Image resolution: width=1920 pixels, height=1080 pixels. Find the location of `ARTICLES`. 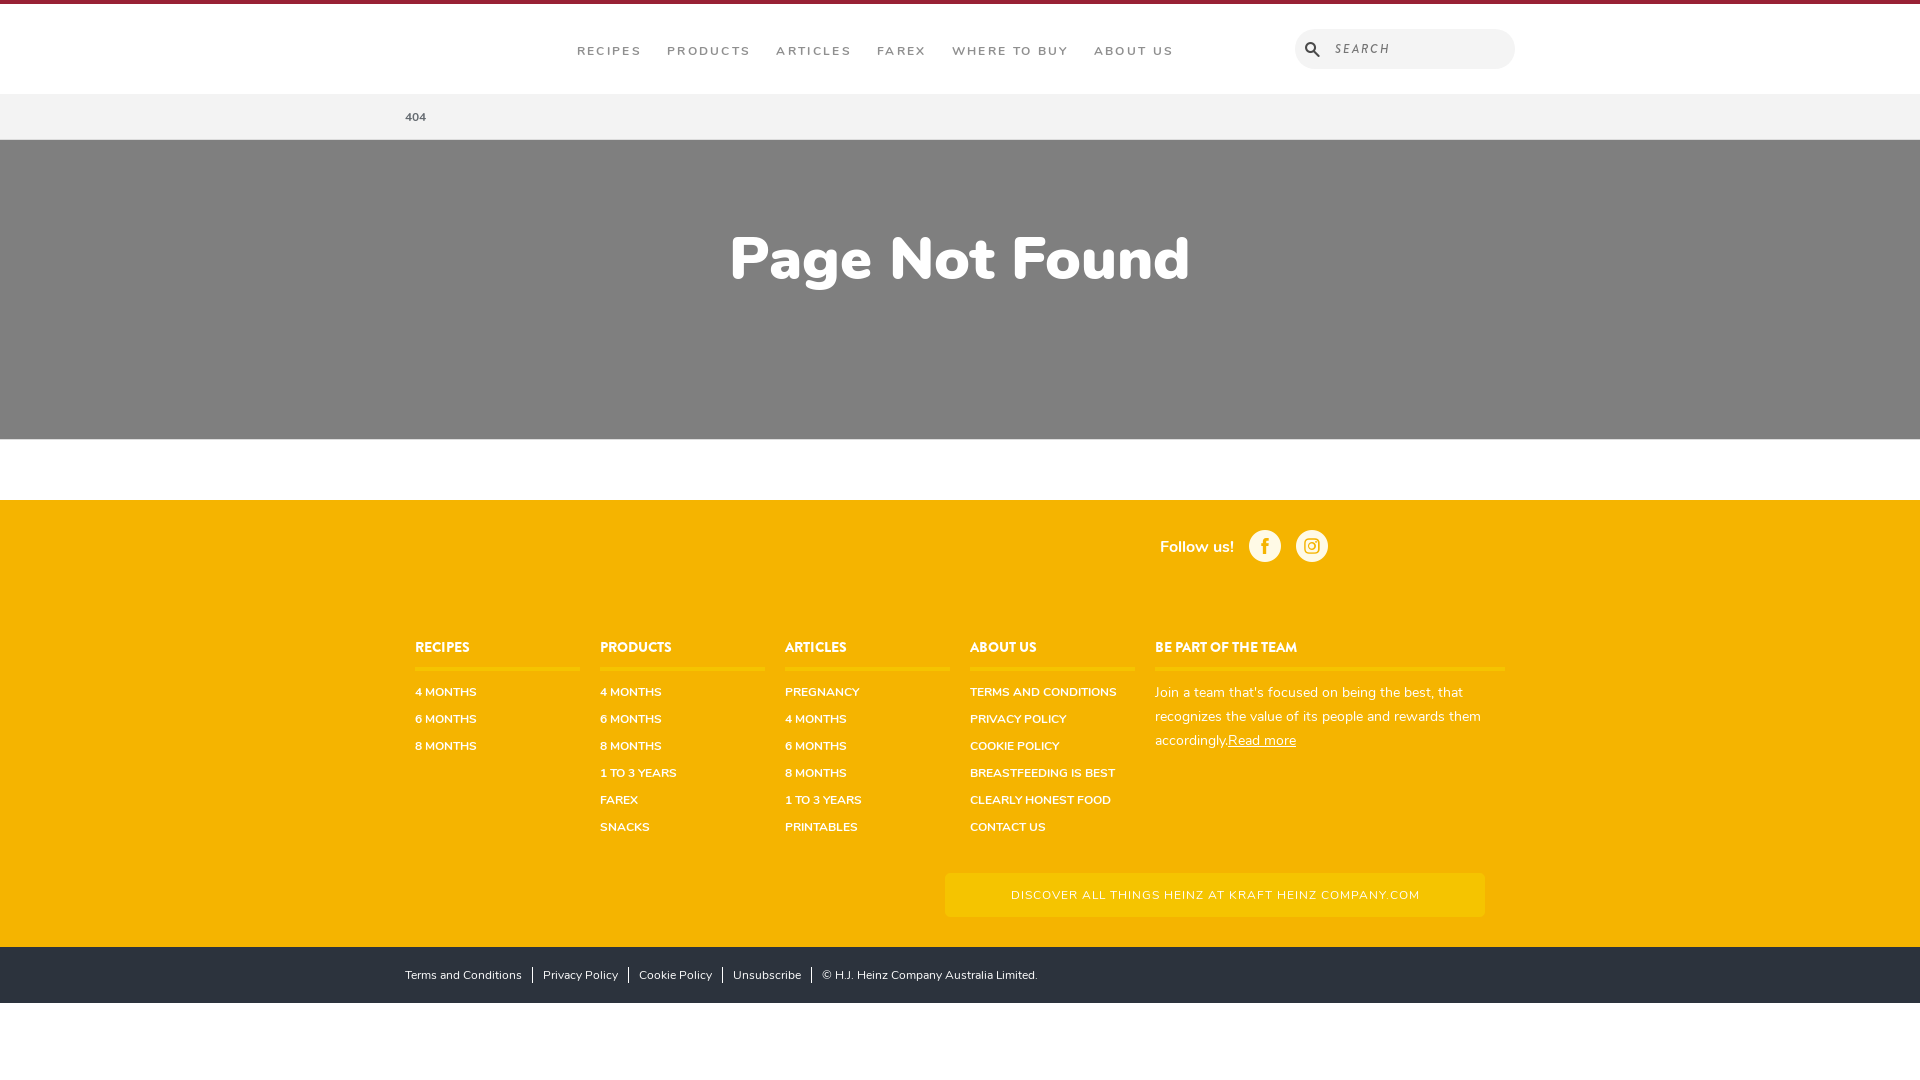

ARTICLES is located at coordinates (814, 51).